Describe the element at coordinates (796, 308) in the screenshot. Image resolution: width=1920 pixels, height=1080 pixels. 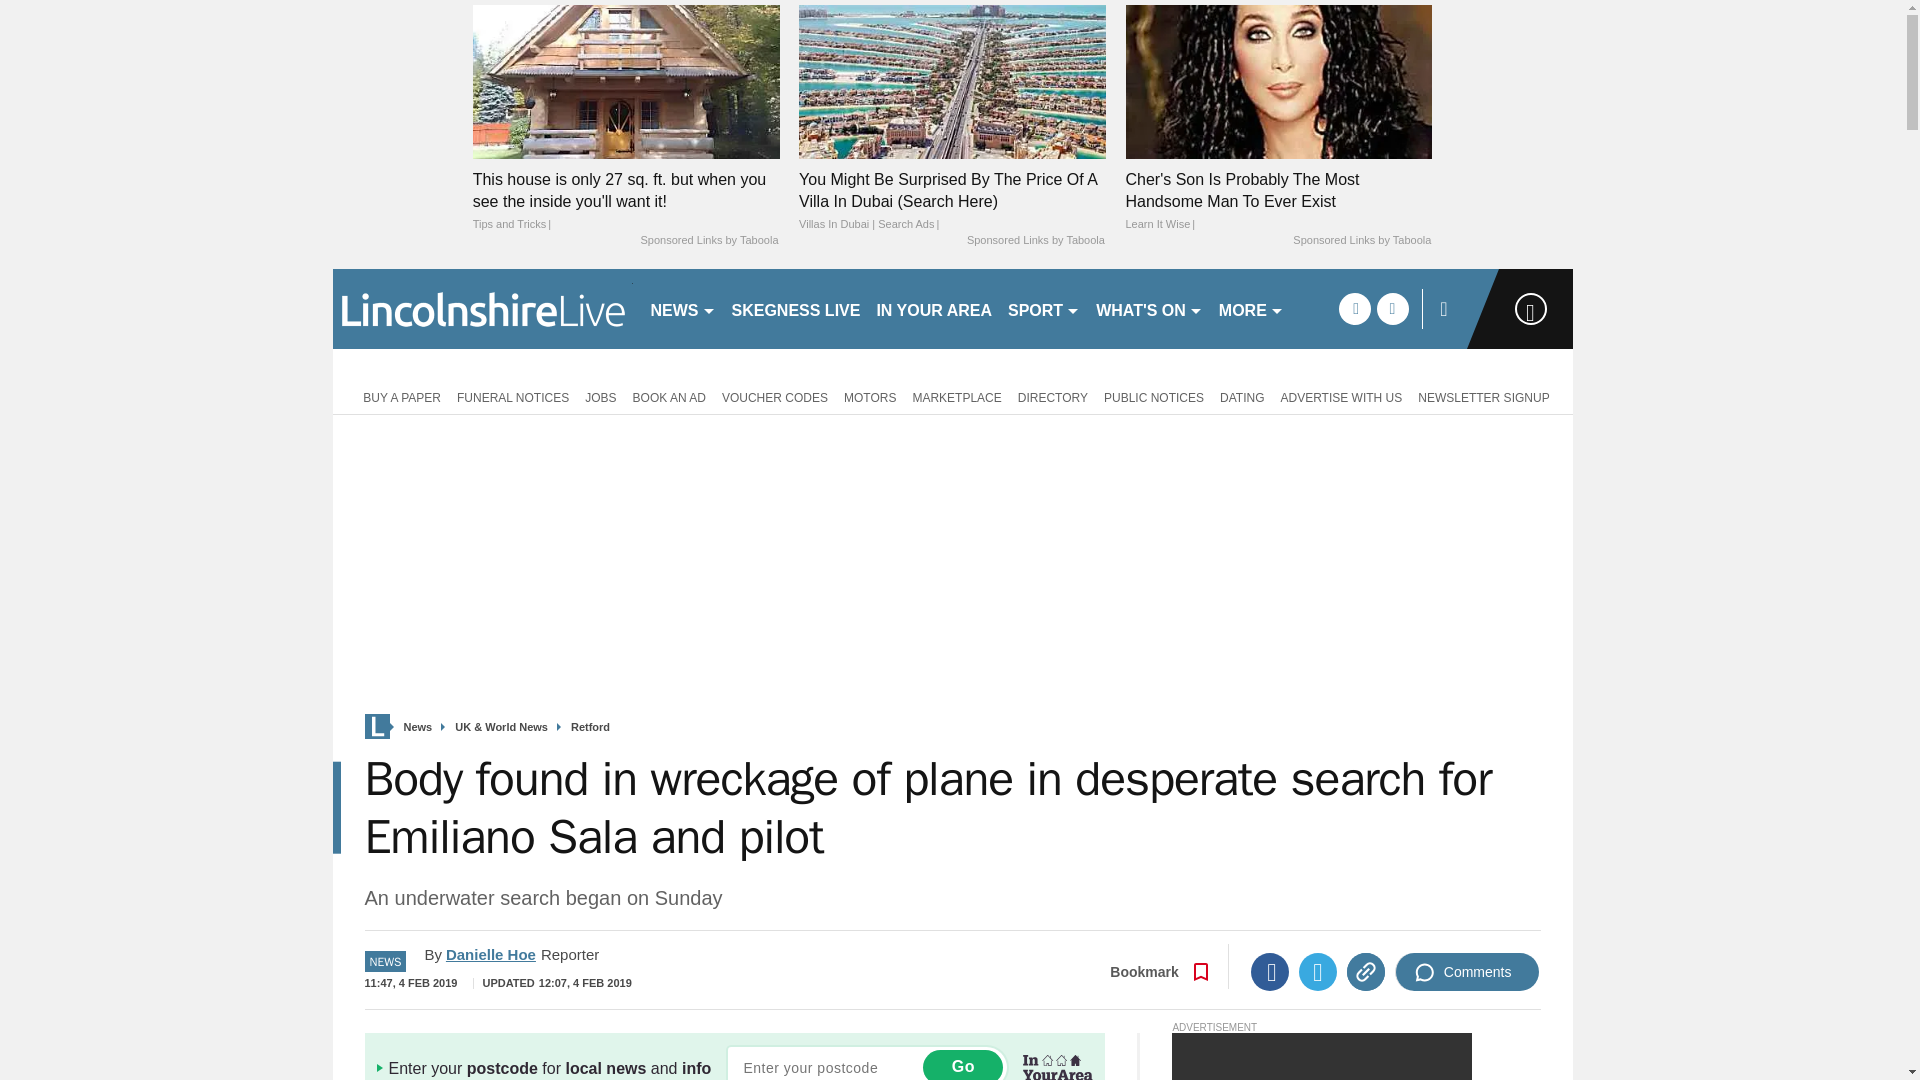
I see `SKEGNESS LIVE` at that location.